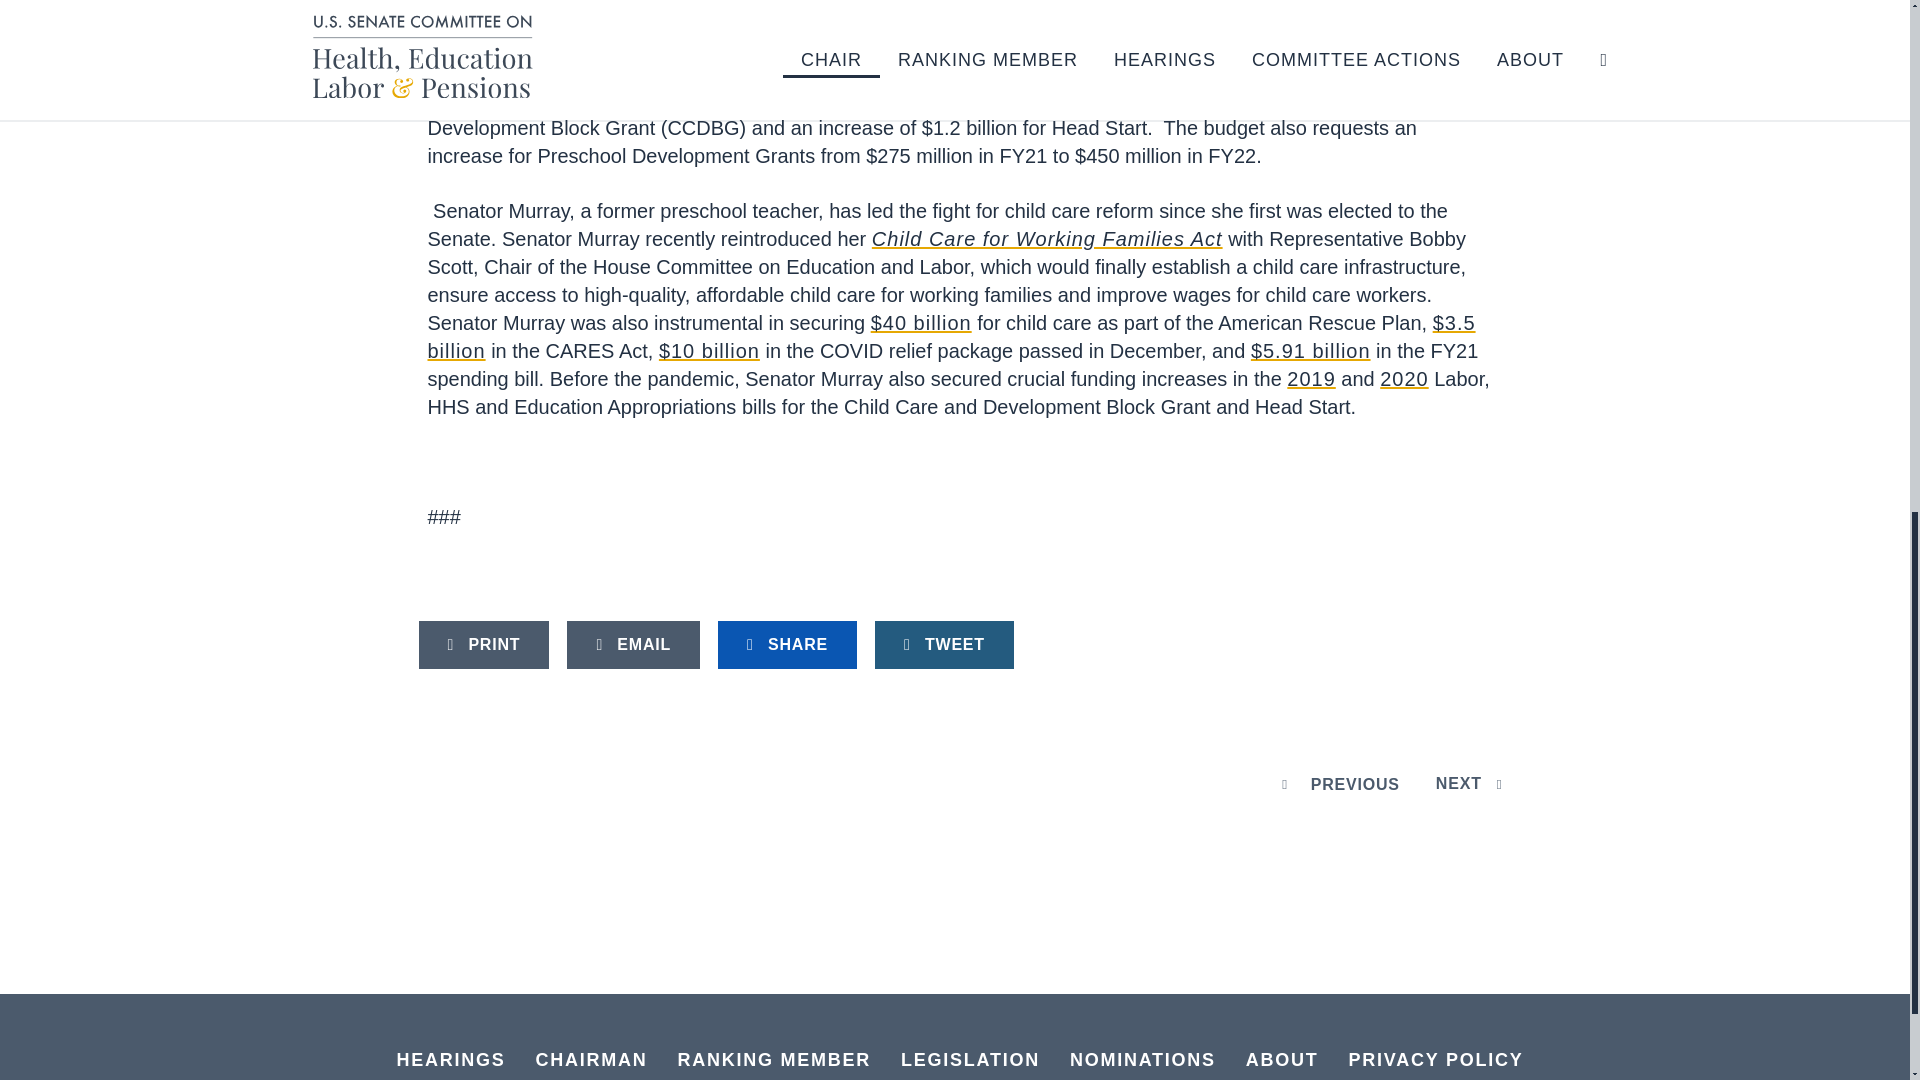  What do you see at coordinates (1142, 1060) in the screenshot?
I see `Nominations` at bounding box center [1142, 1060].